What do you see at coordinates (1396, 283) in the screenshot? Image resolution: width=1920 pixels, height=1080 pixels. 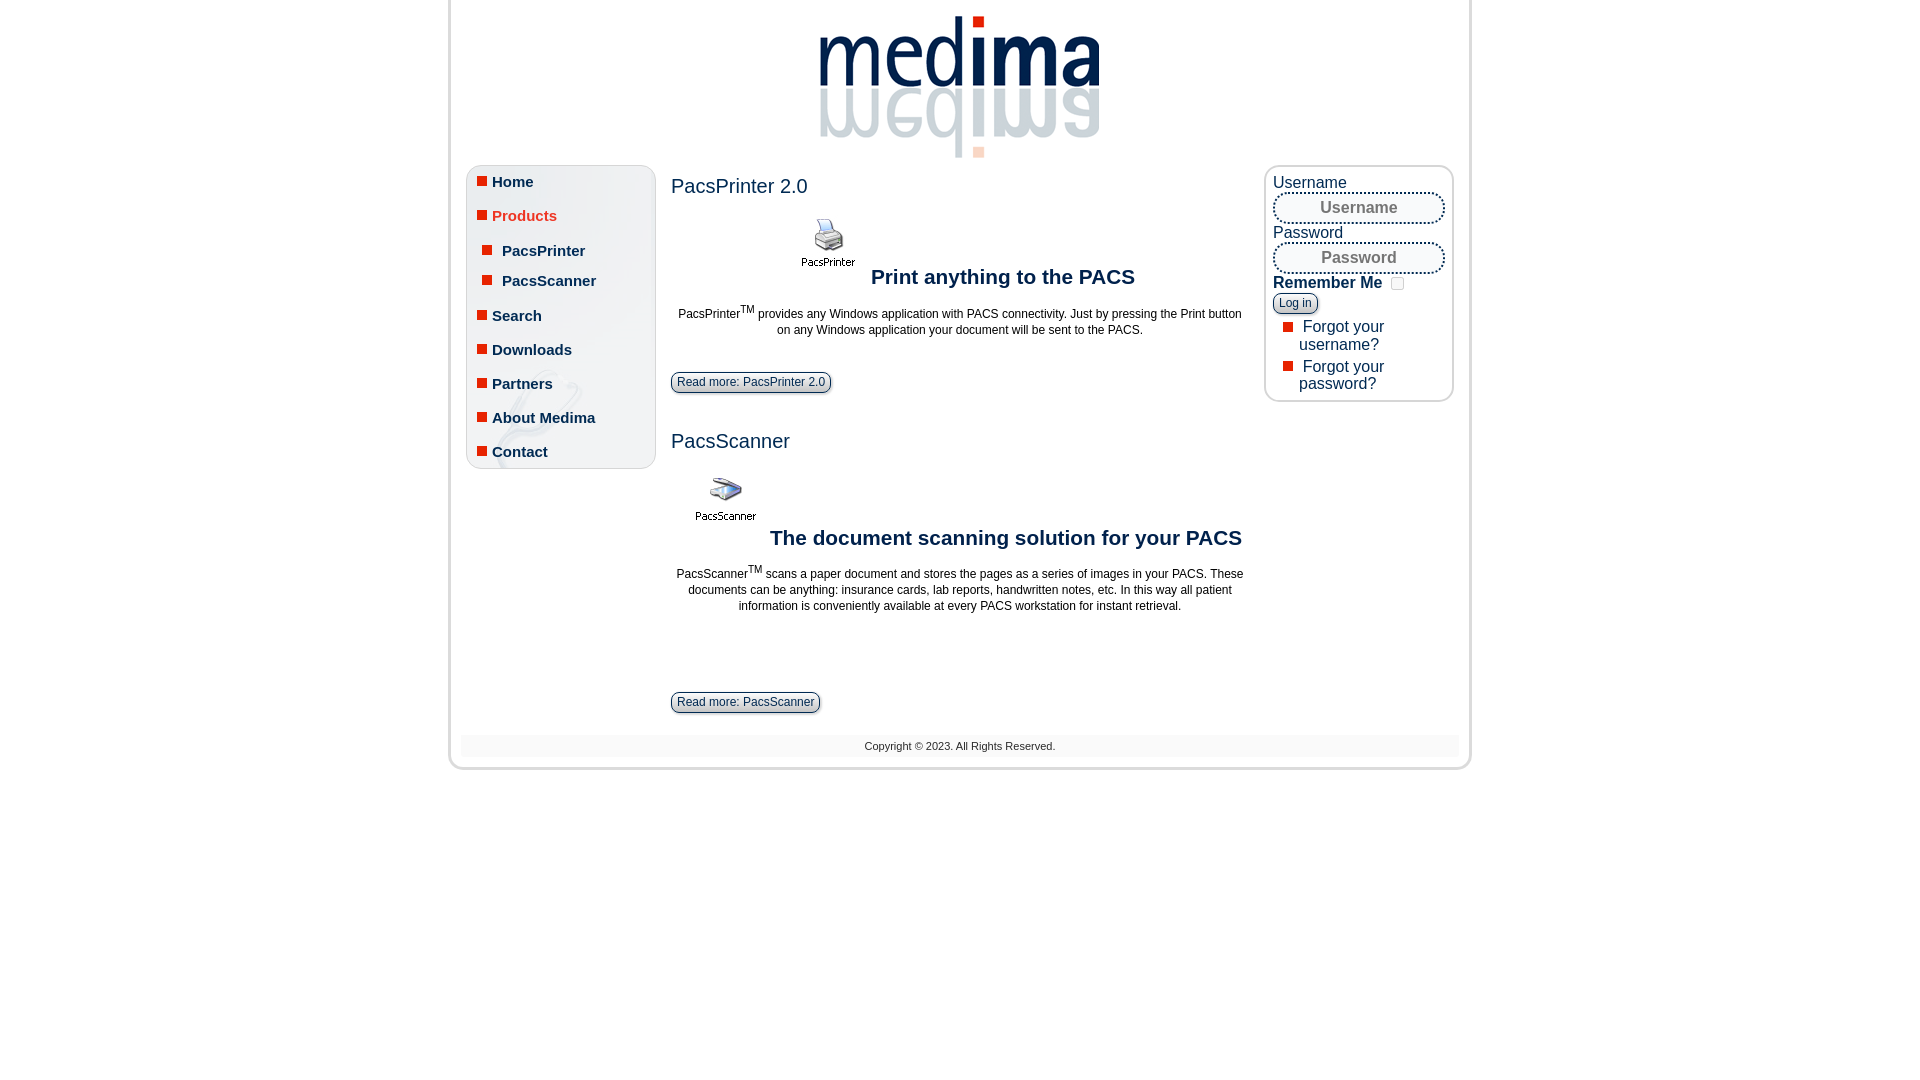 I see `yes` at bounding box center [1396, 283].